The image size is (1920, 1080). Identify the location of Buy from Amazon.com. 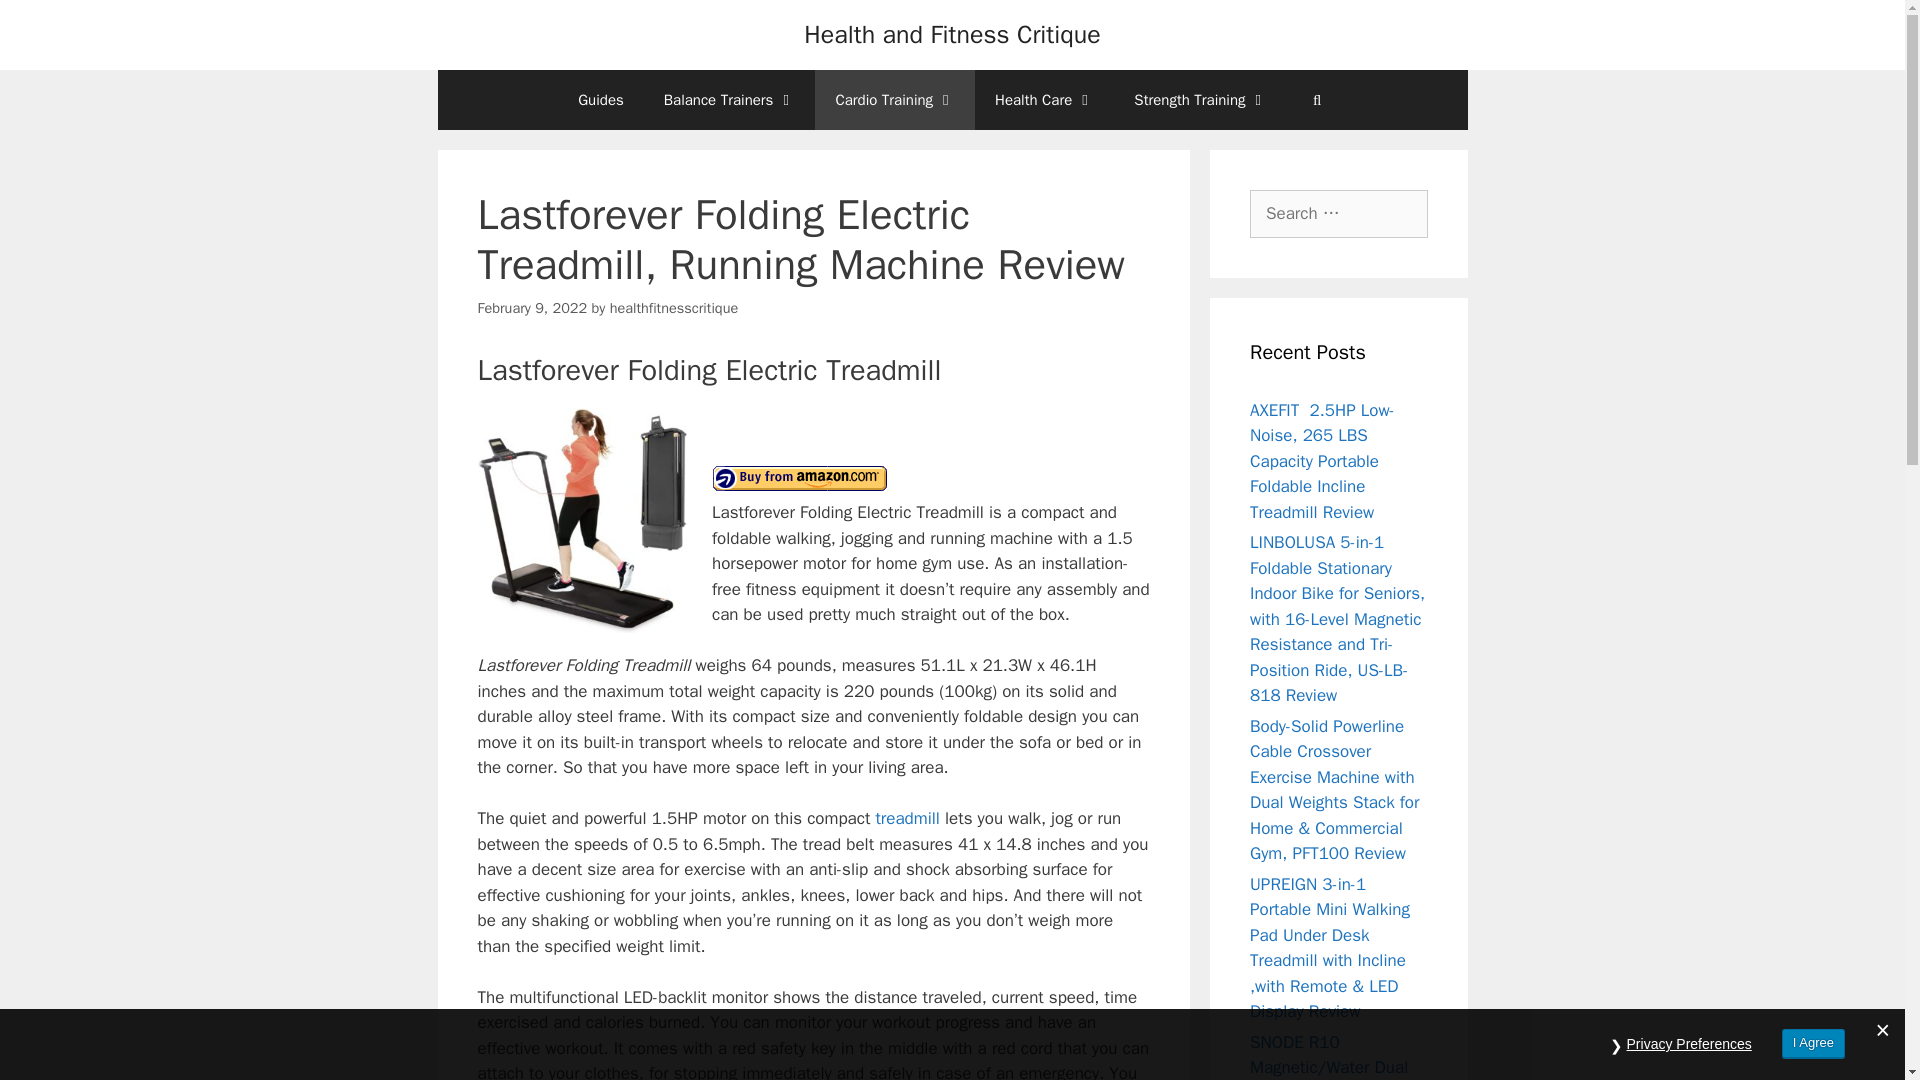
(800, 478).